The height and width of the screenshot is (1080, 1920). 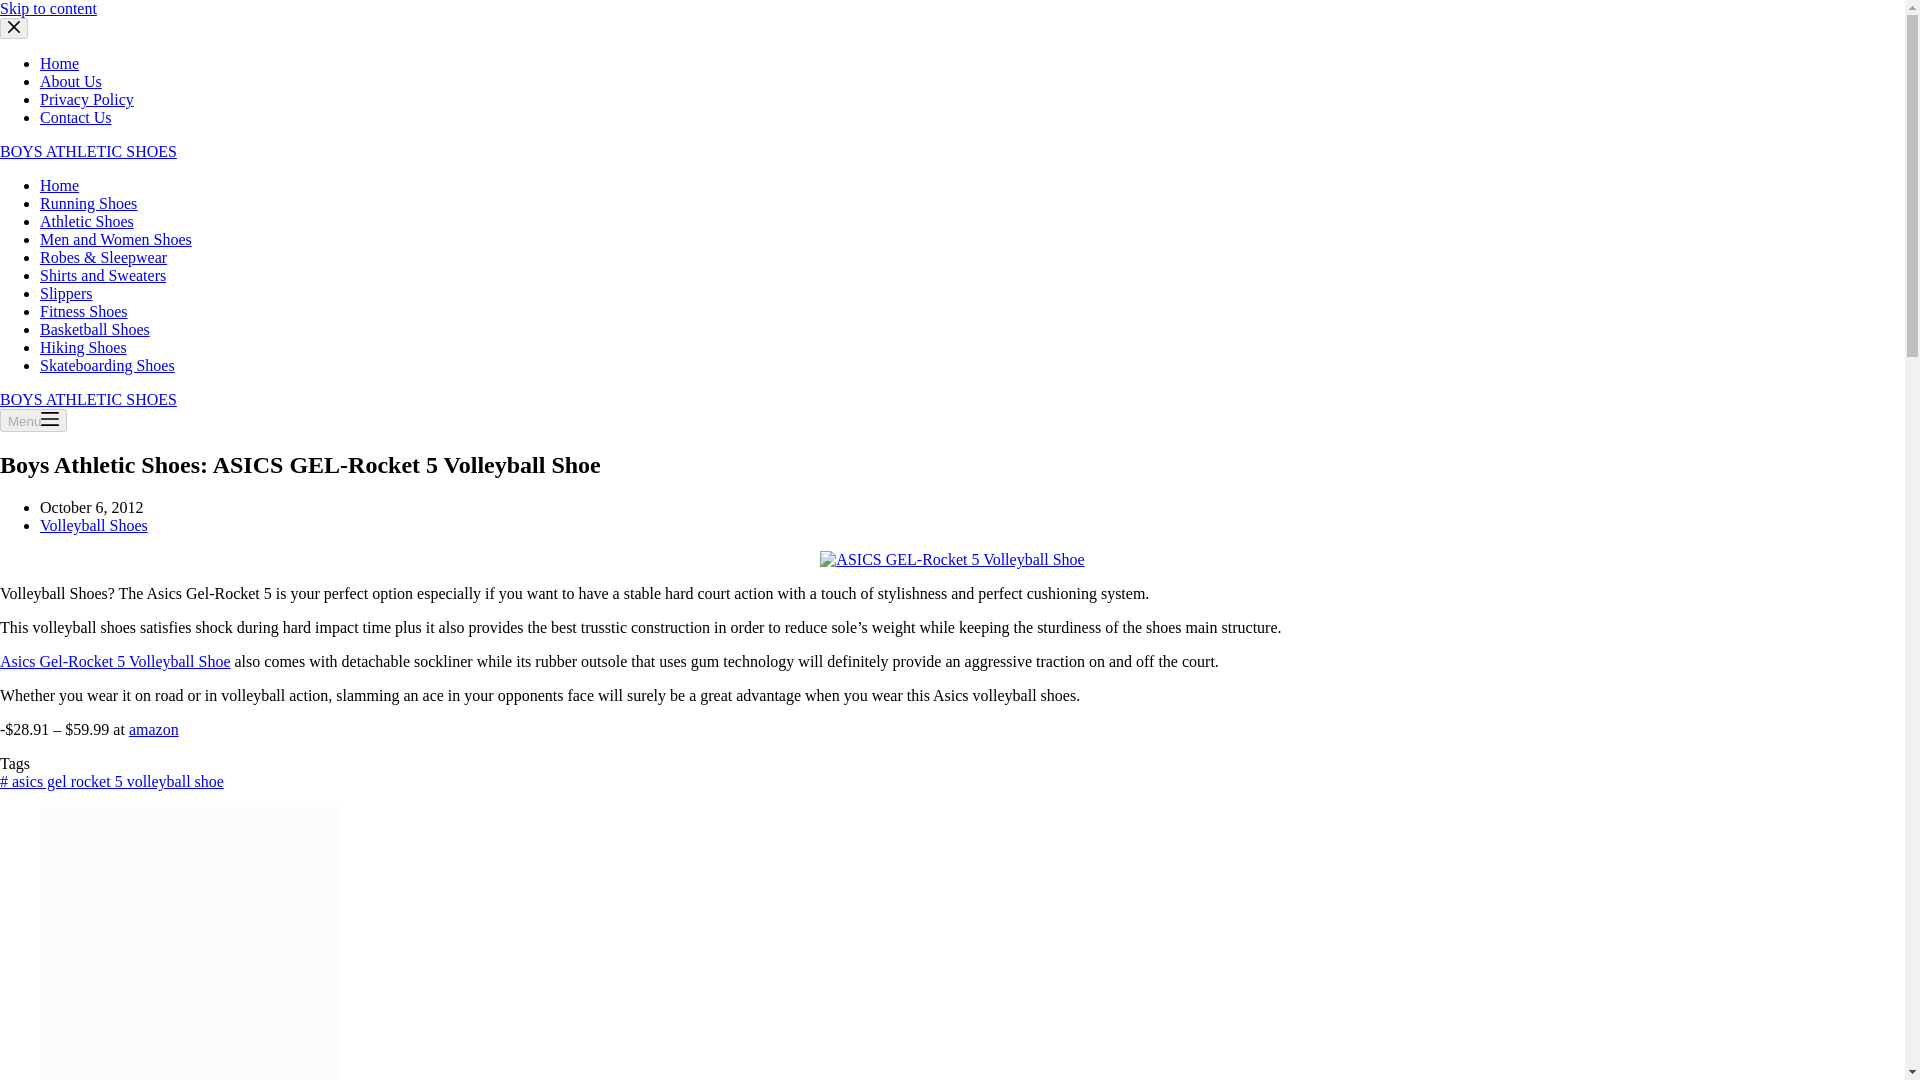 I want to click on Men and Women Shoes, so click(x=116, y=240).